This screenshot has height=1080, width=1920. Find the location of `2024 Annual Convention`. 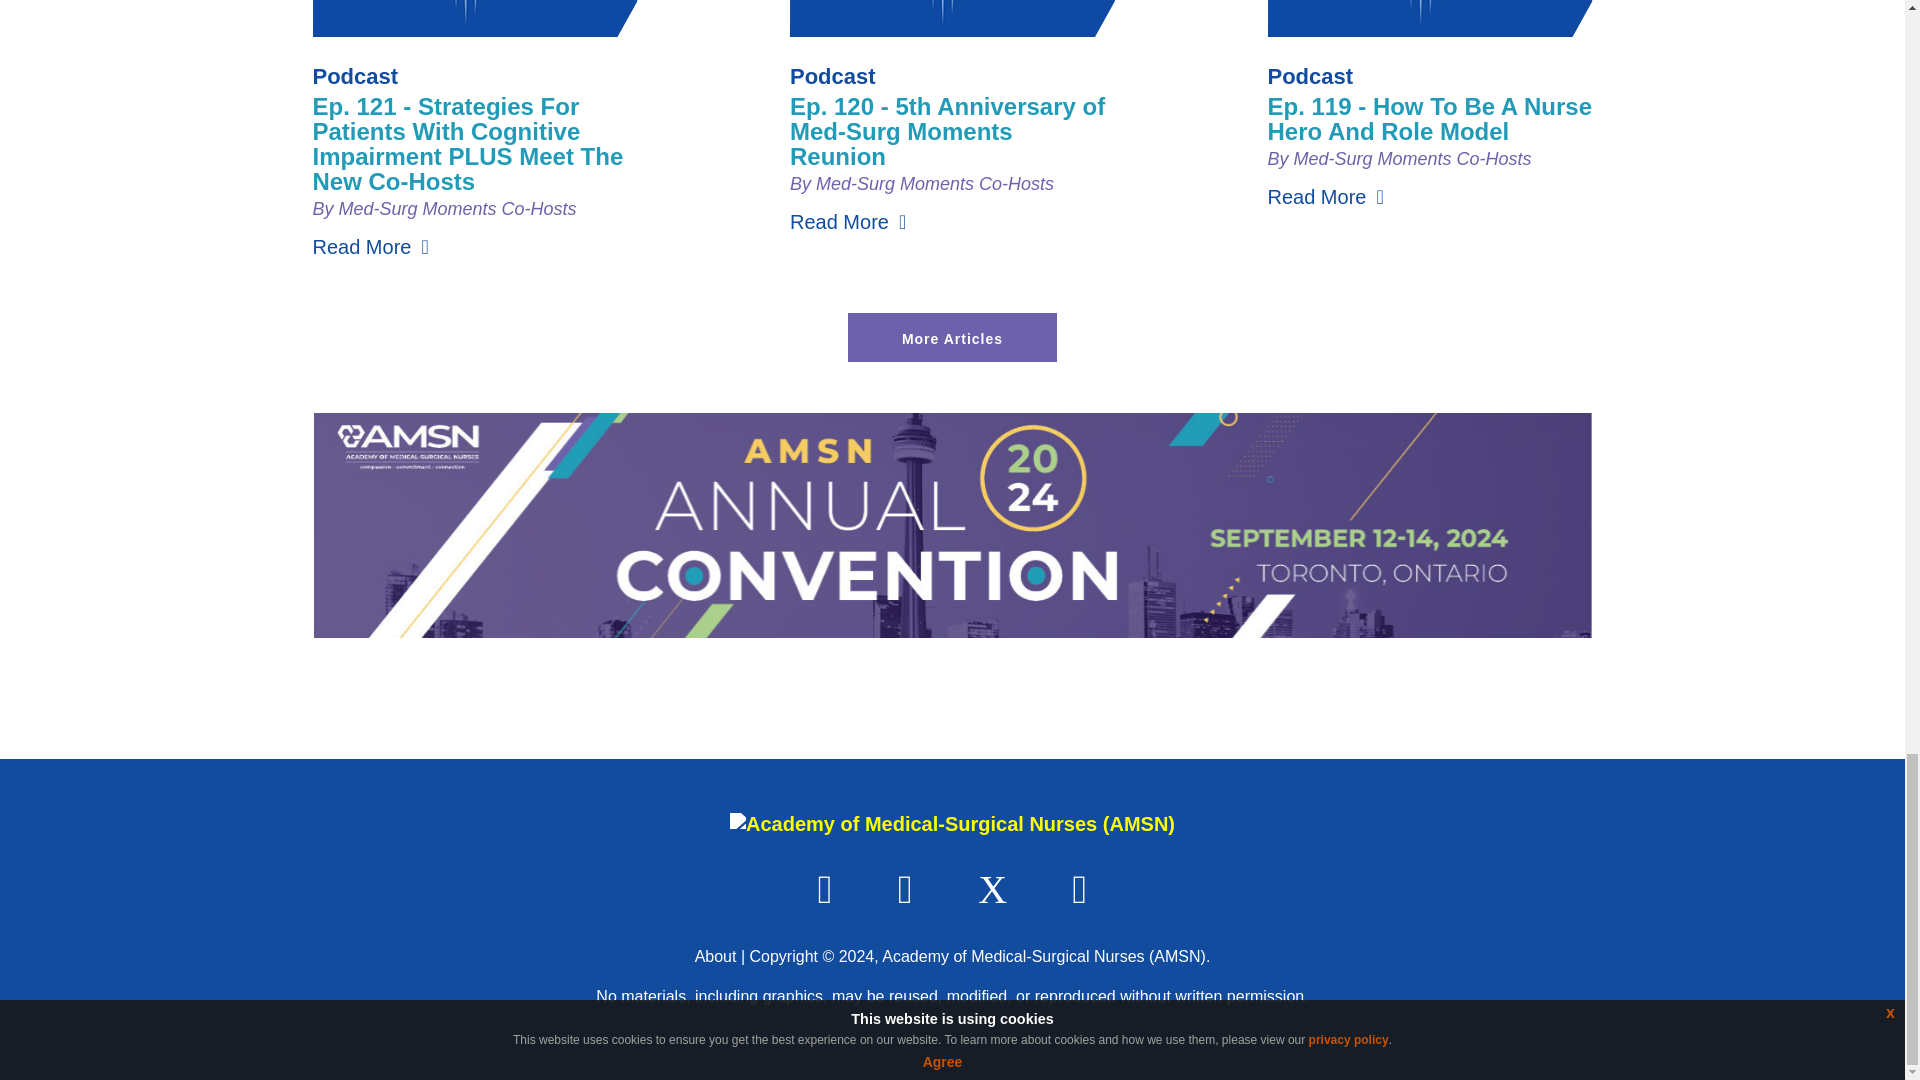

2024 Annual Convention is located at coordinates (952, 630).